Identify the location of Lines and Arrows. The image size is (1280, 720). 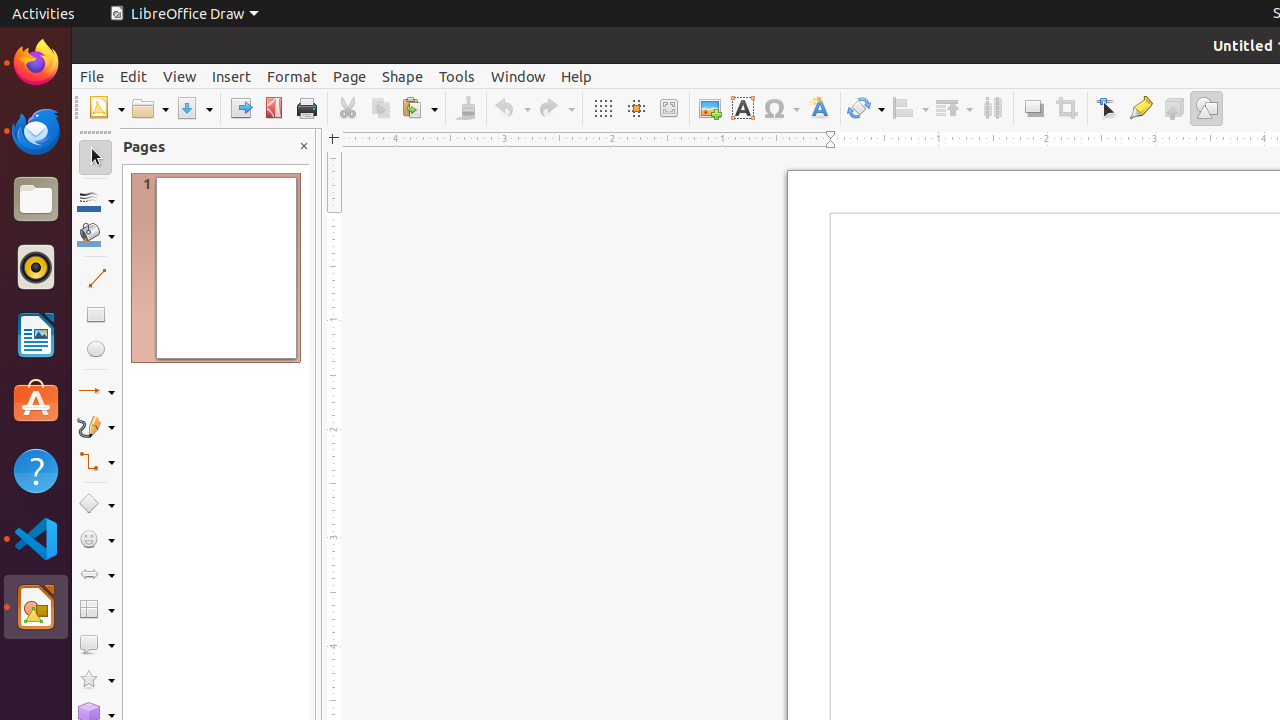
(96, 392).